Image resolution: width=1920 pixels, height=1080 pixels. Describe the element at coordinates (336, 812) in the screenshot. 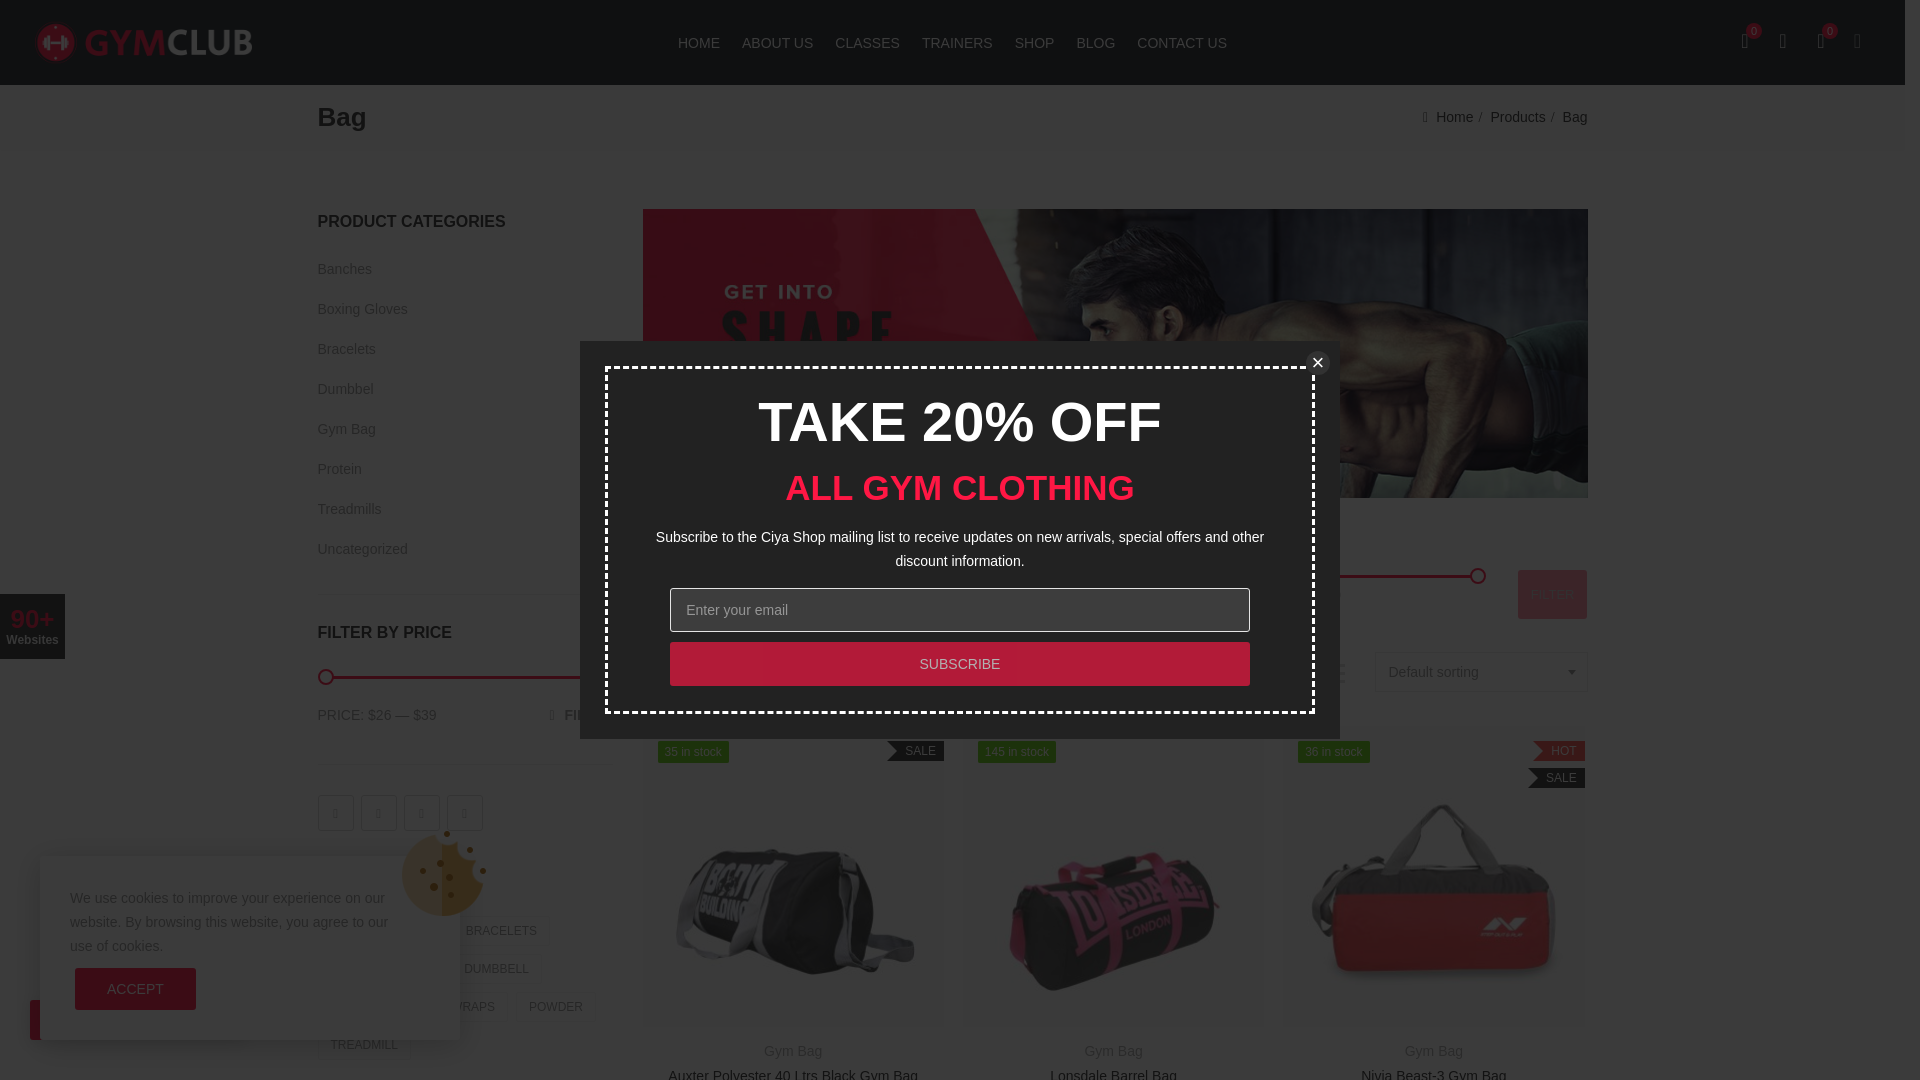

I see `Facebook` at that location.